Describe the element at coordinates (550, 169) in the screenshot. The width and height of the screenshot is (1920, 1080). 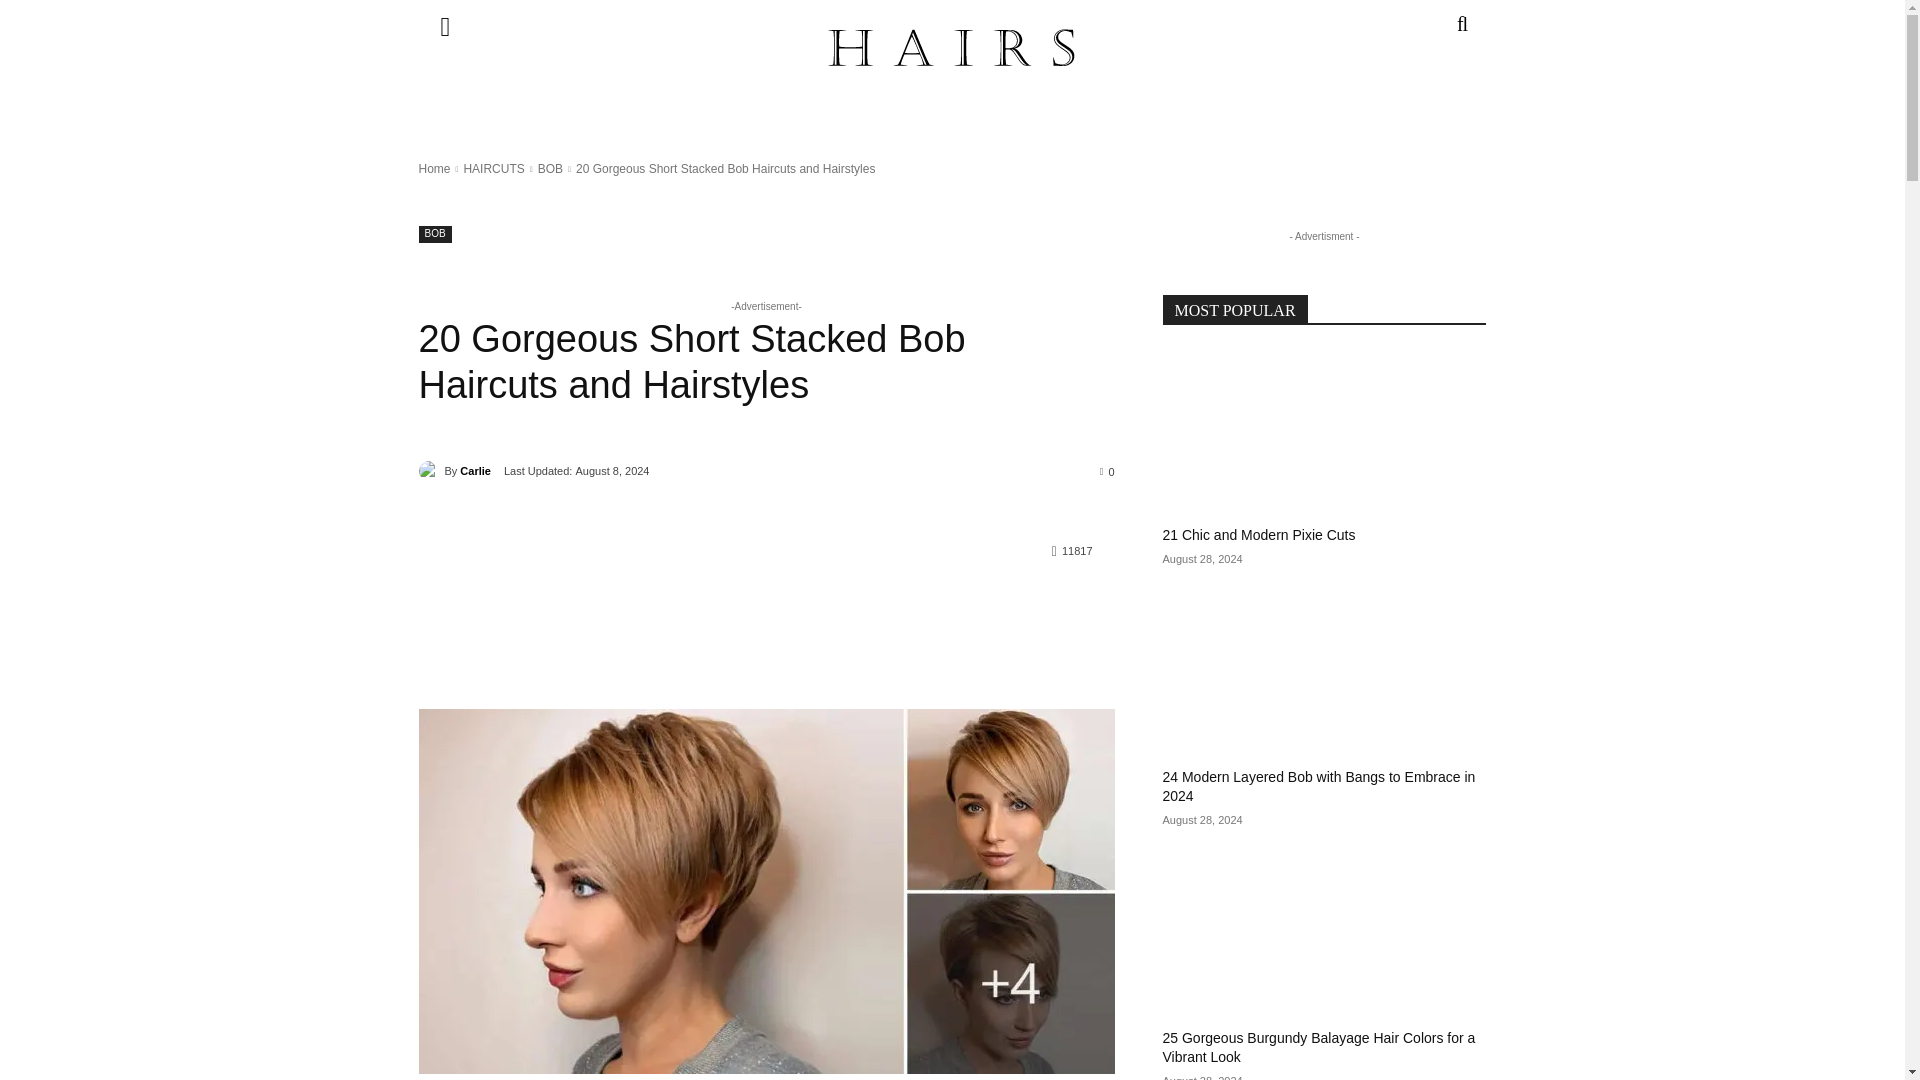
I see `View all posts in BOB` at that location.